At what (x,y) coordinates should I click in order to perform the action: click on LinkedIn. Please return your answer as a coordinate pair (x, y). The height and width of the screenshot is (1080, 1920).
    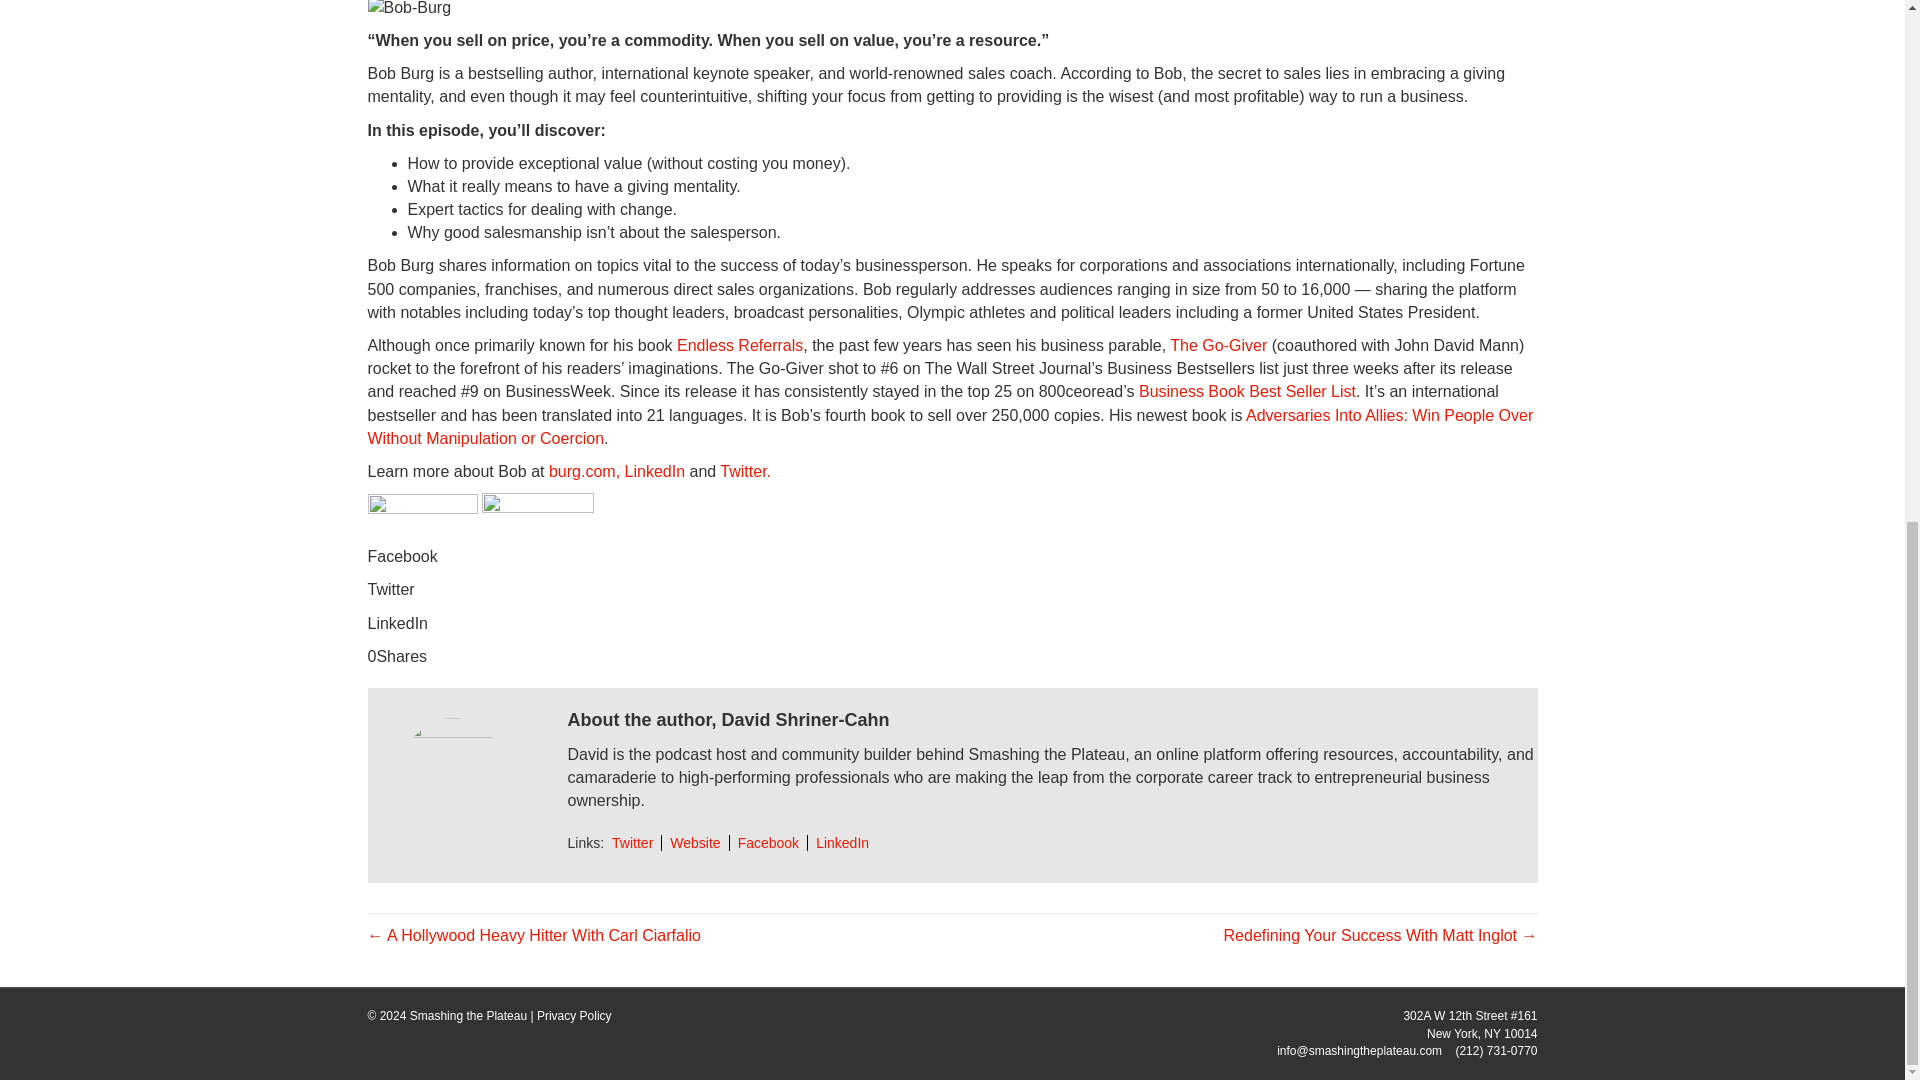
    Looking at the image, I should click on (655, 471).